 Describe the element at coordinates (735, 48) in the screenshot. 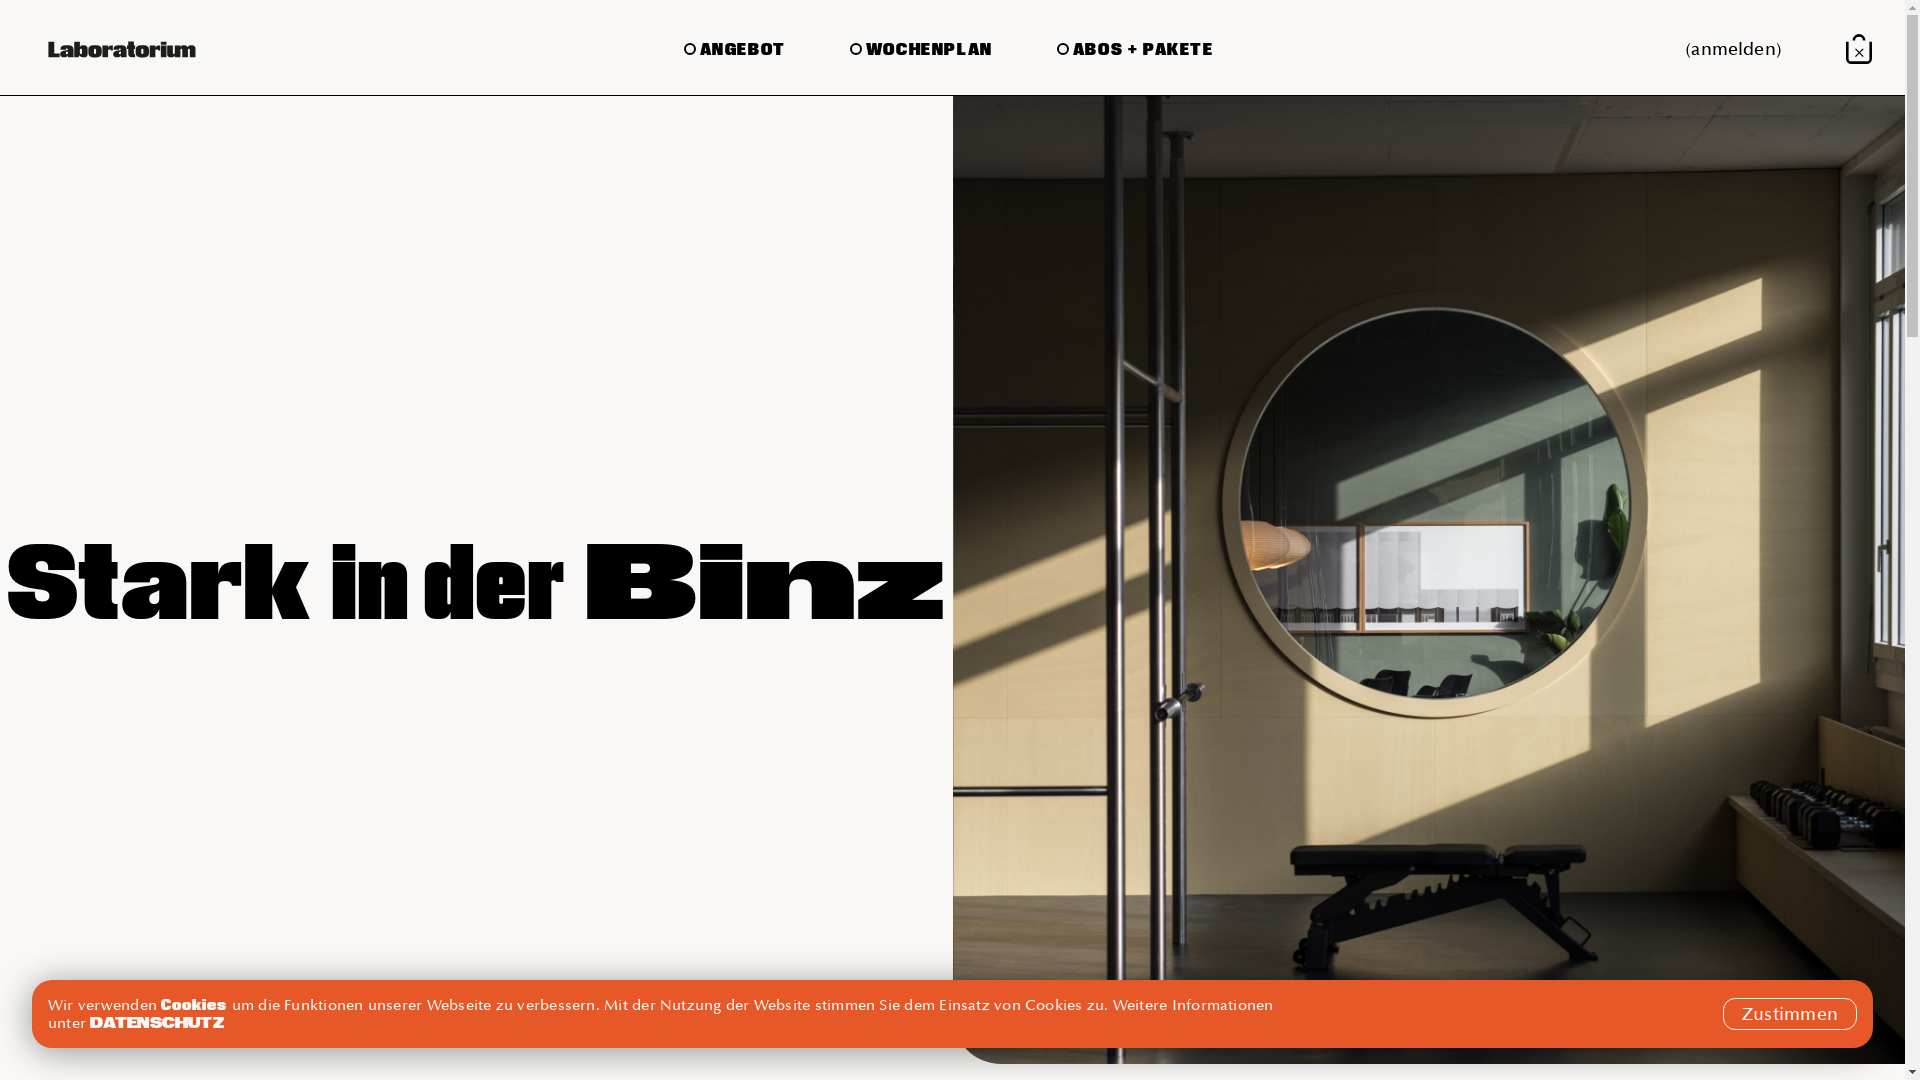

I see `ANGEBOT` at that location.